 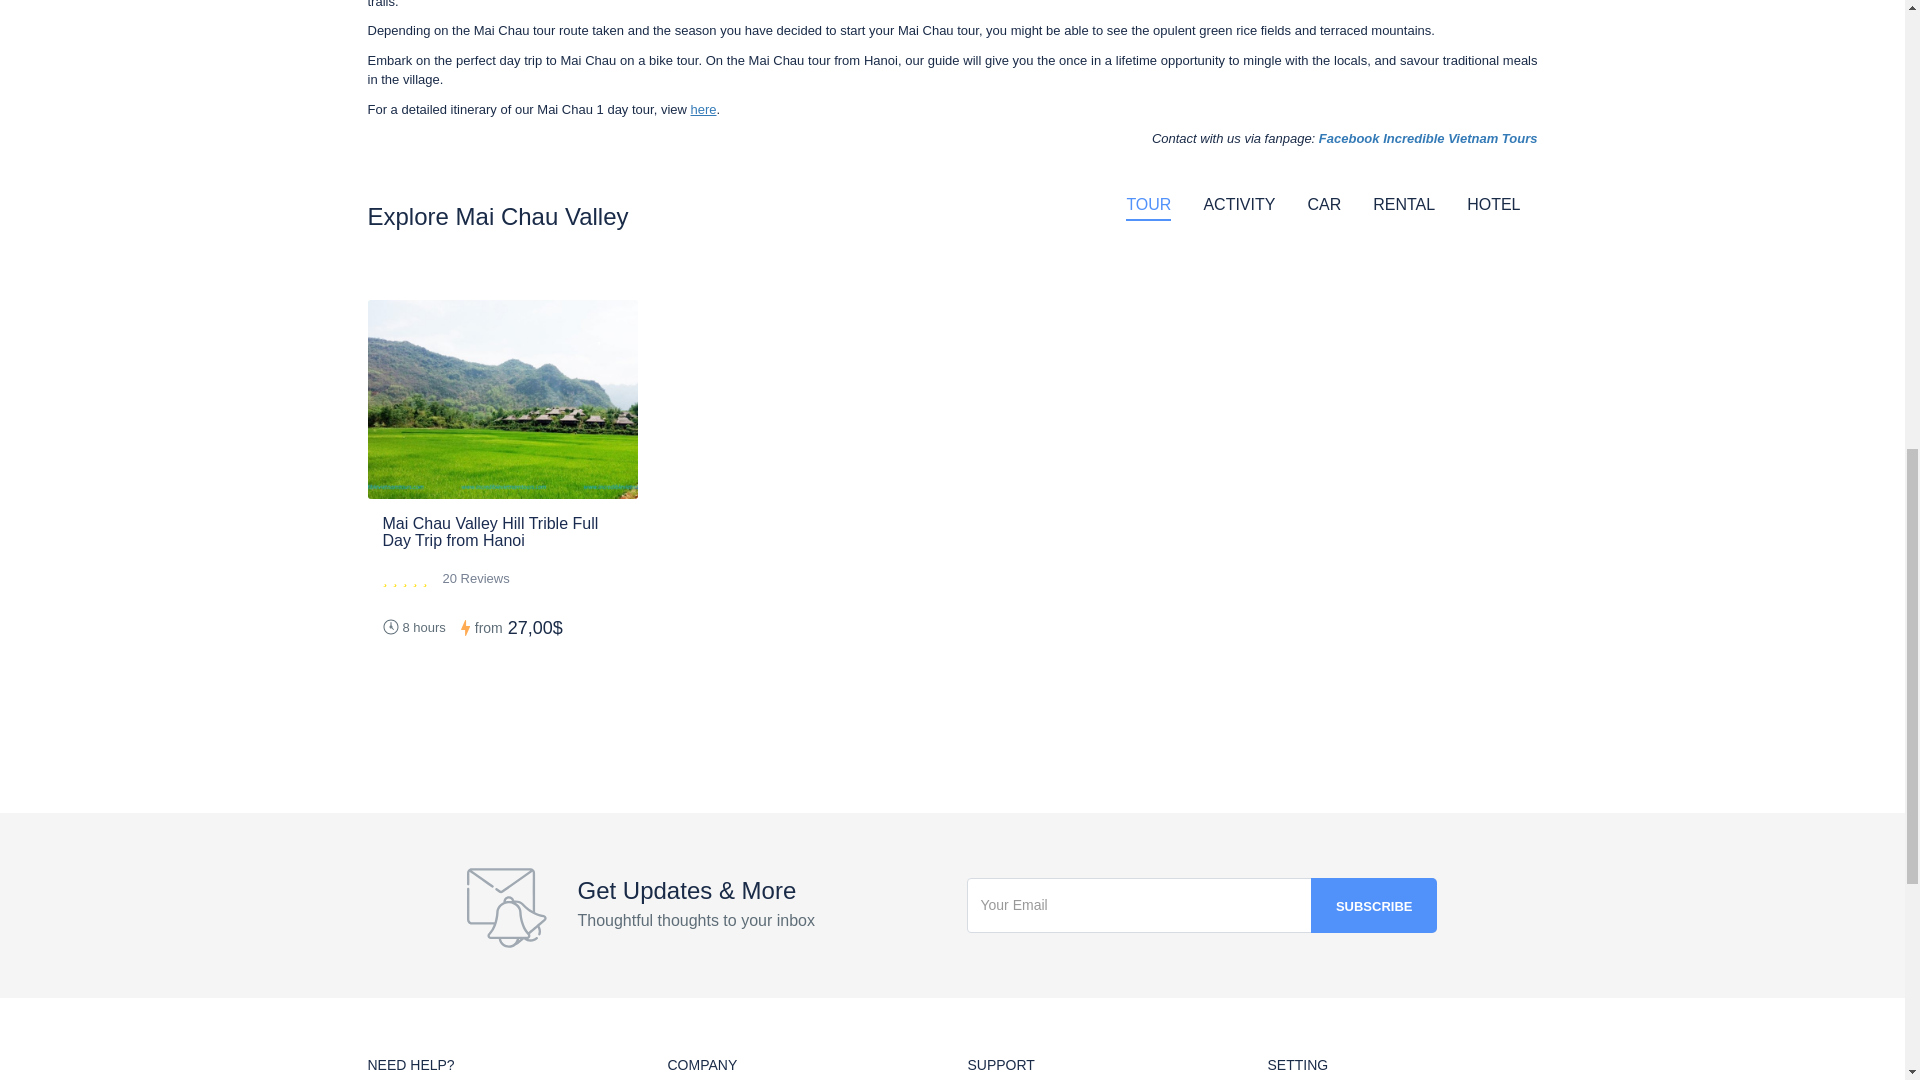 I want to click on ACTIVITY, so click(x=1238, y=206).